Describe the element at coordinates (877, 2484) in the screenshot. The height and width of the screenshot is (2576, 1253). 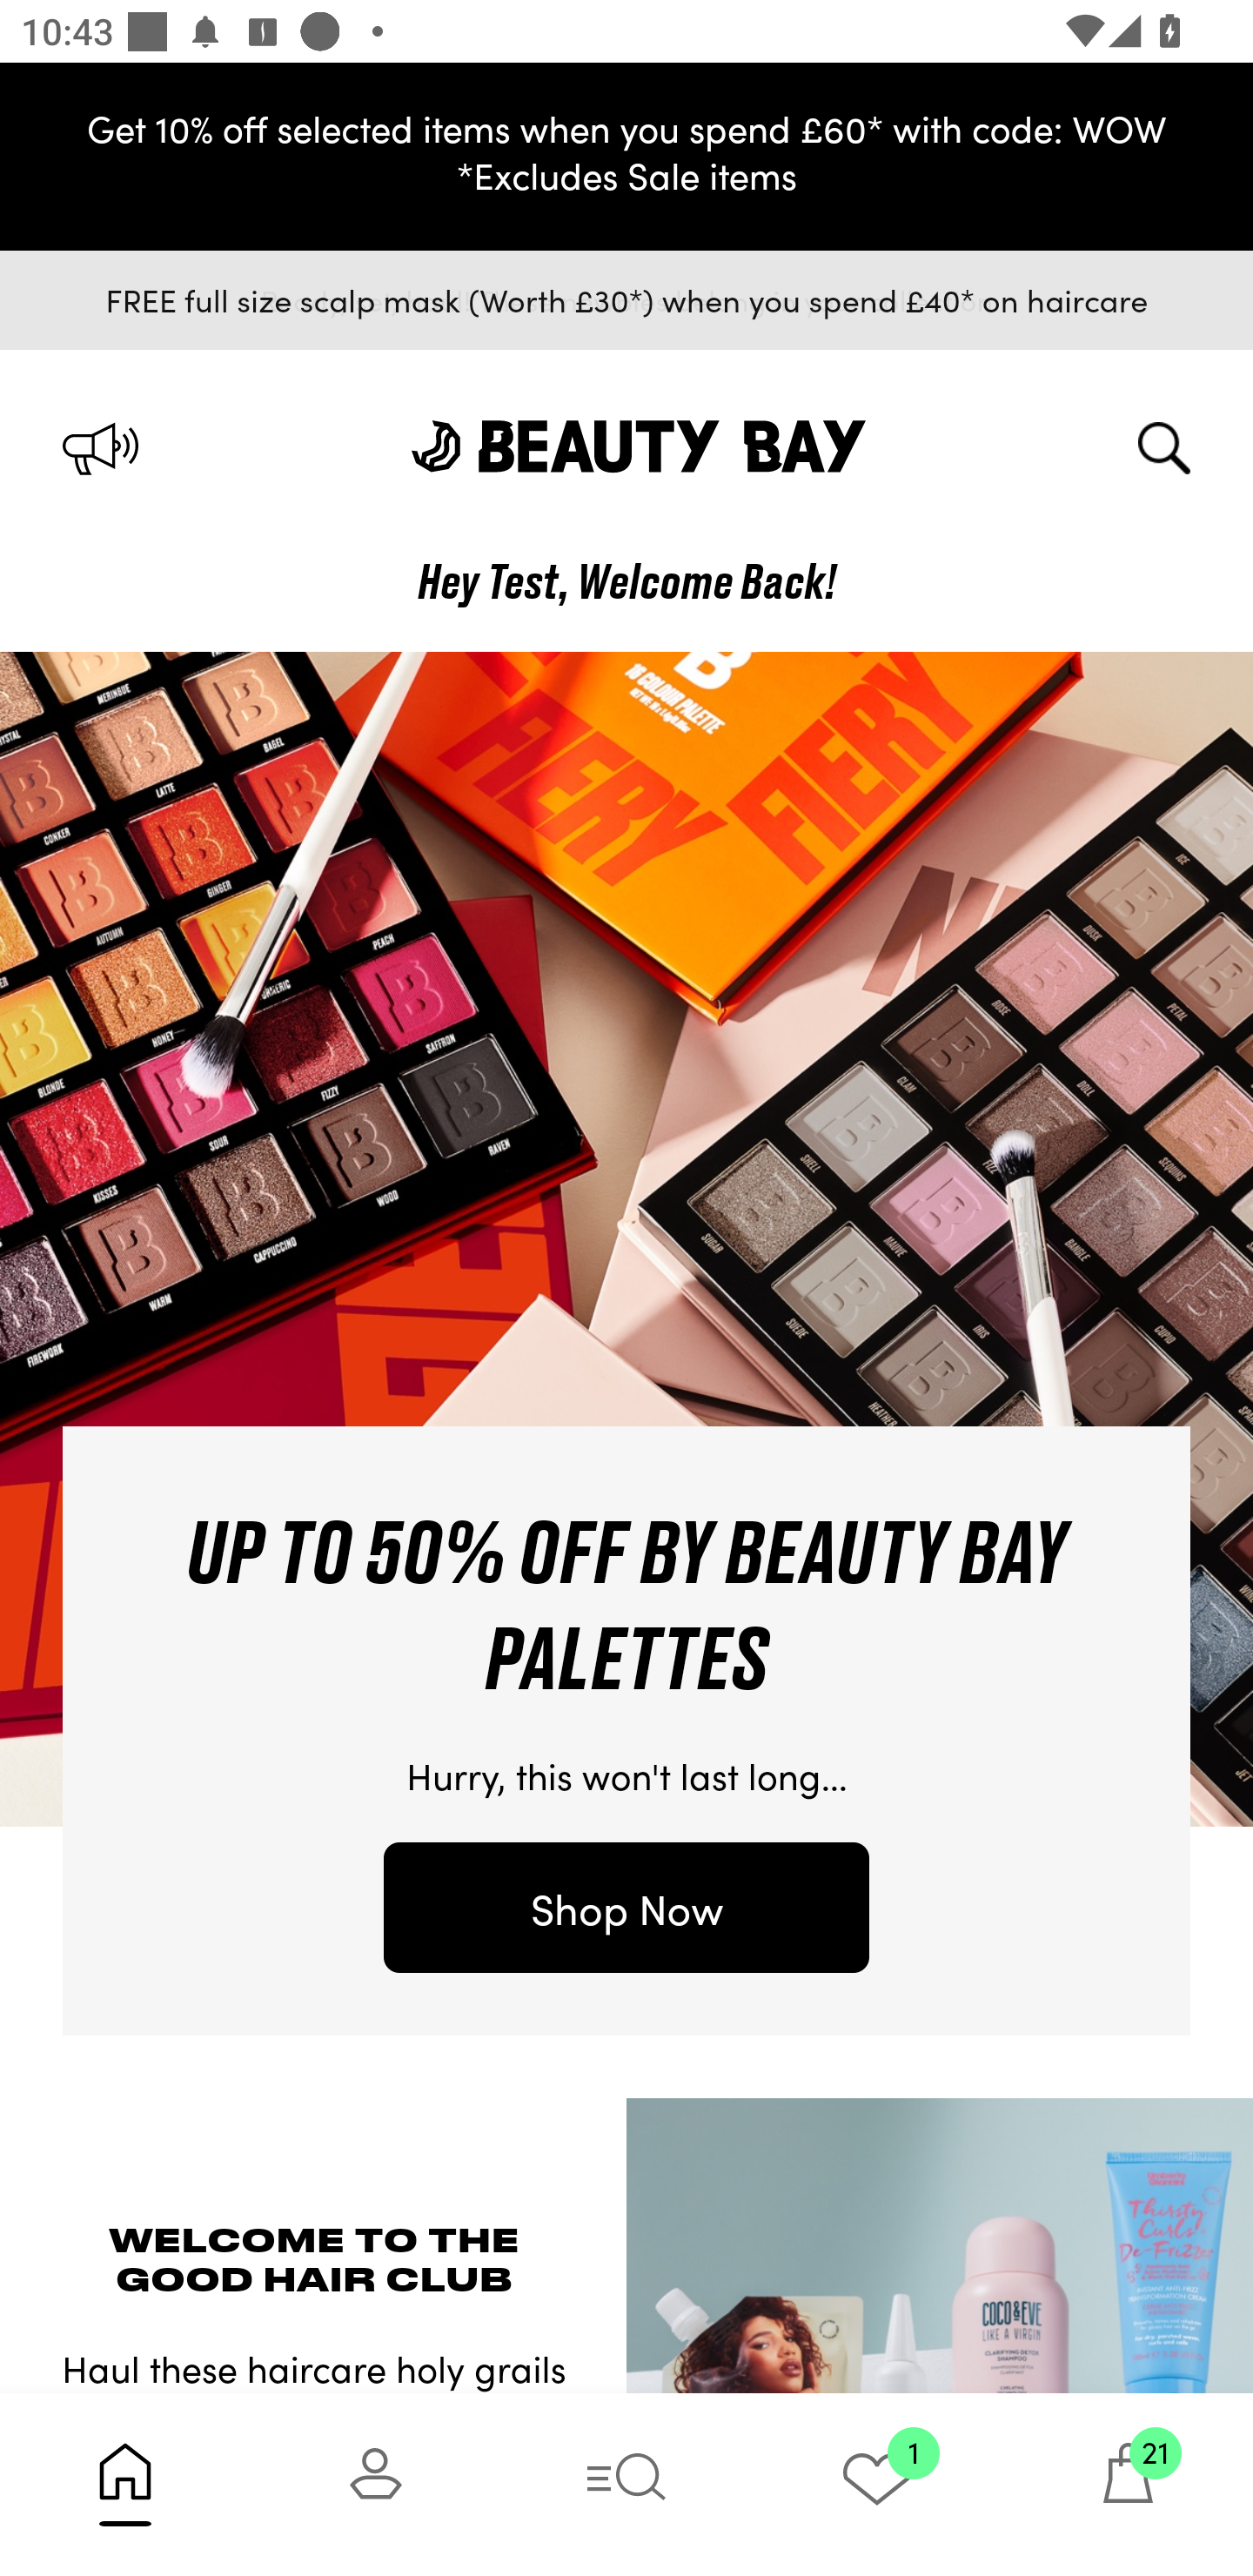
I see `1` at that location.